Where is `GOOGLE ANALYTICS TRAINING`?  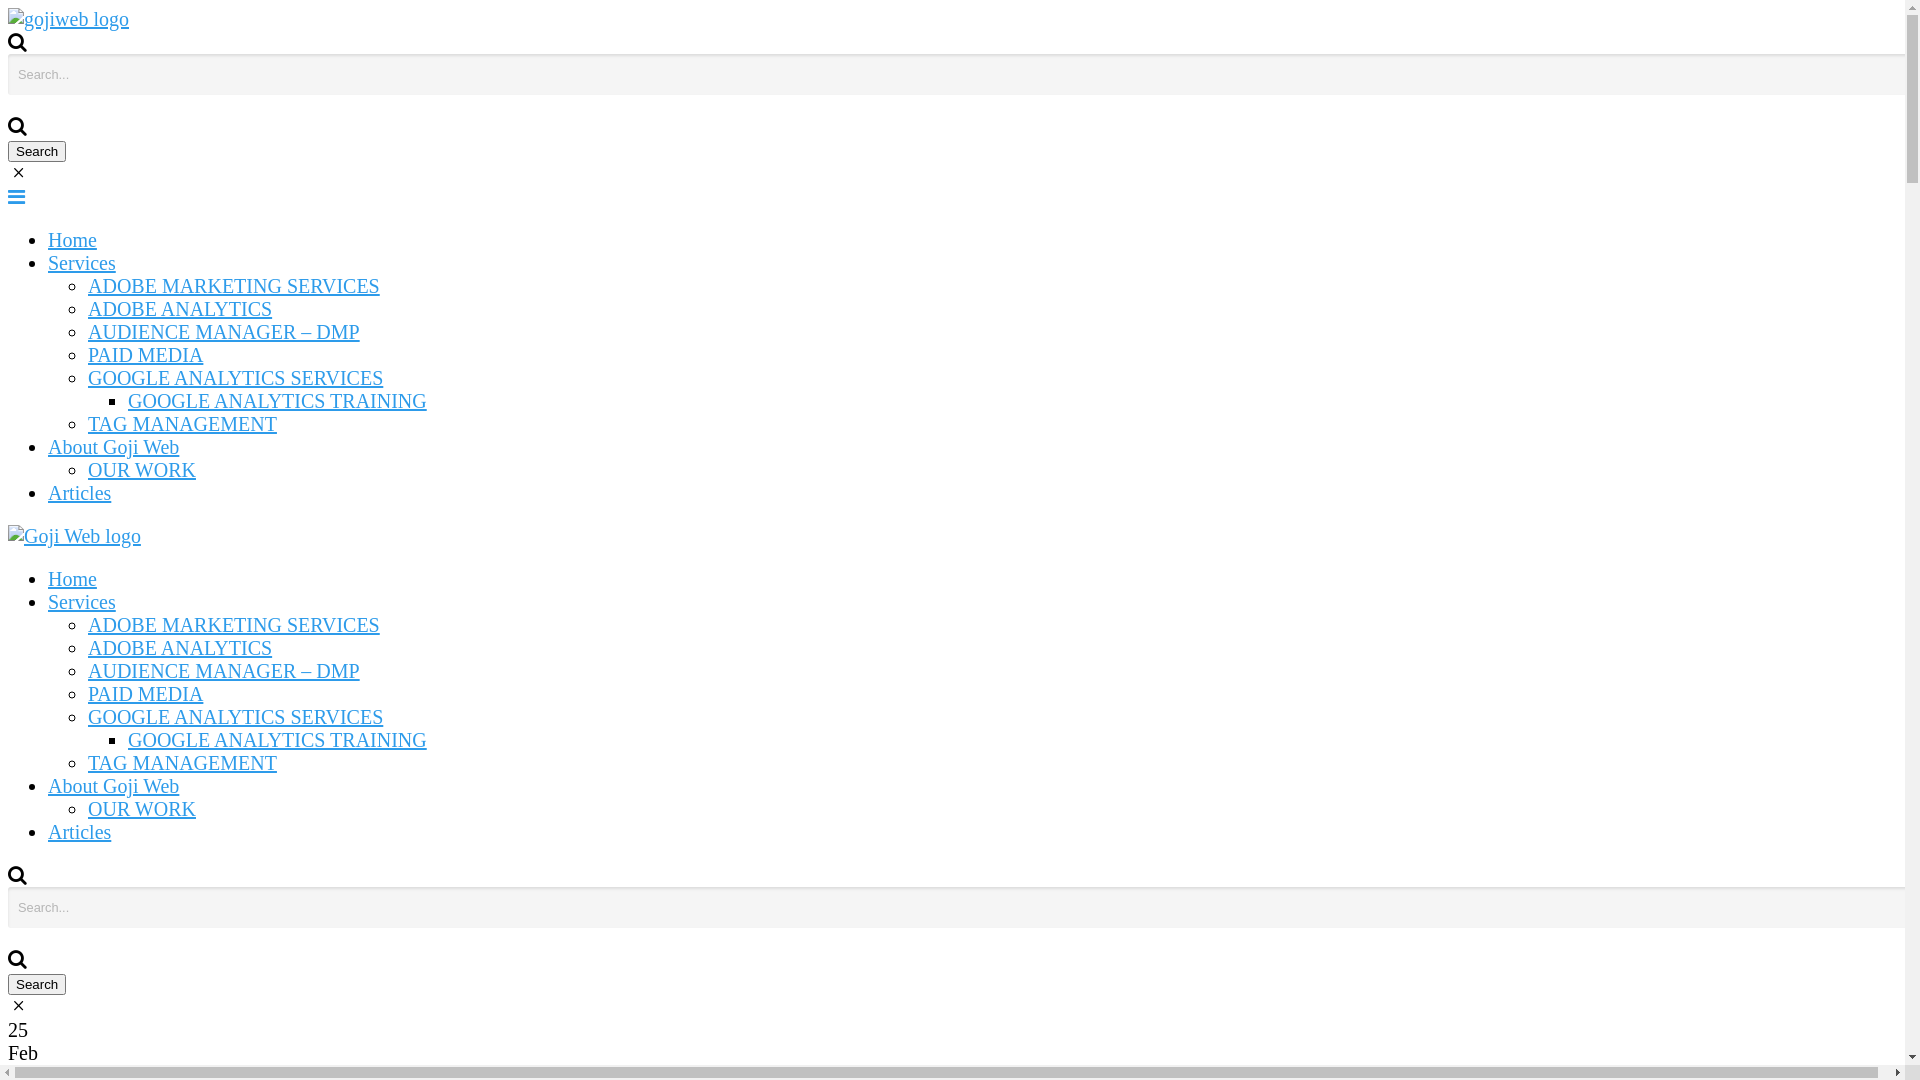
GOOGLE ANALYTICS TRAINING is located at coordinates (278, 401).